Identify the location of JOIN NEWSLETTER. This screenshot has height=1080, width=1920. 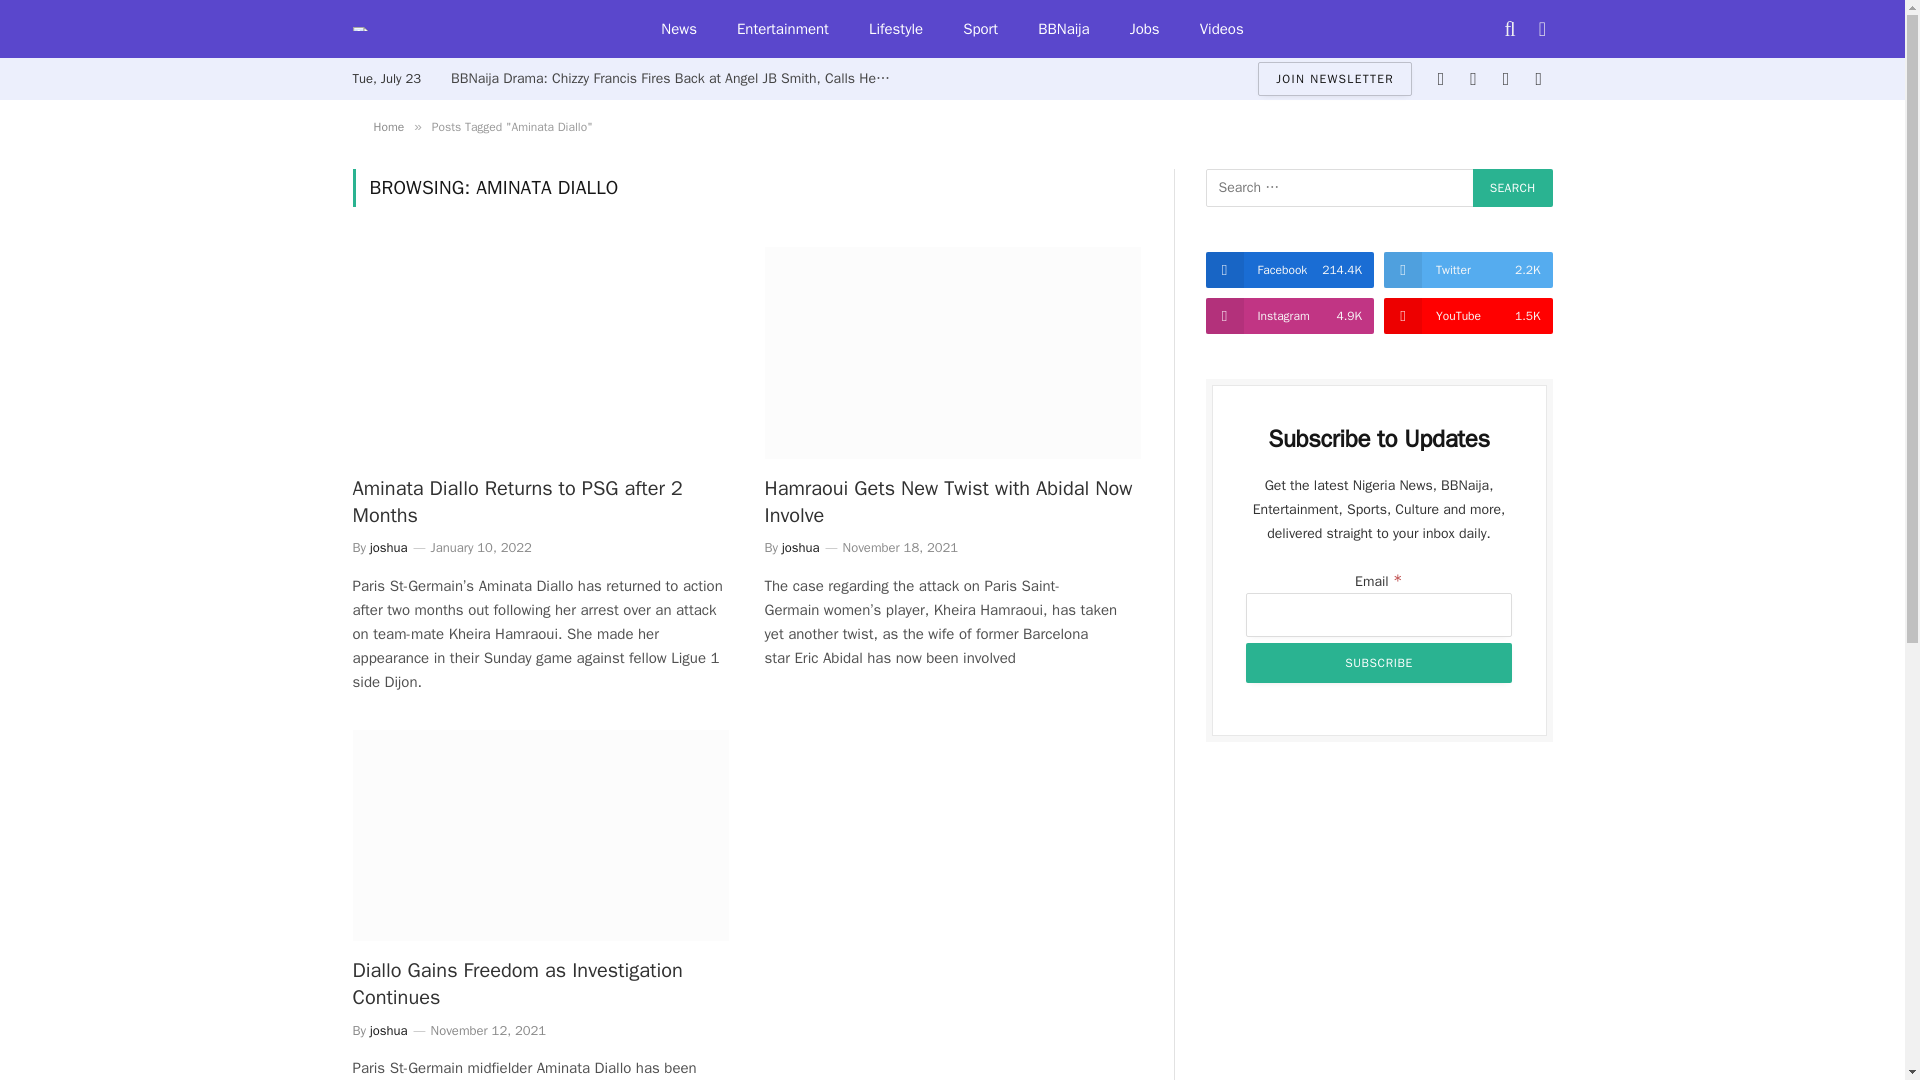
(1334, 78).